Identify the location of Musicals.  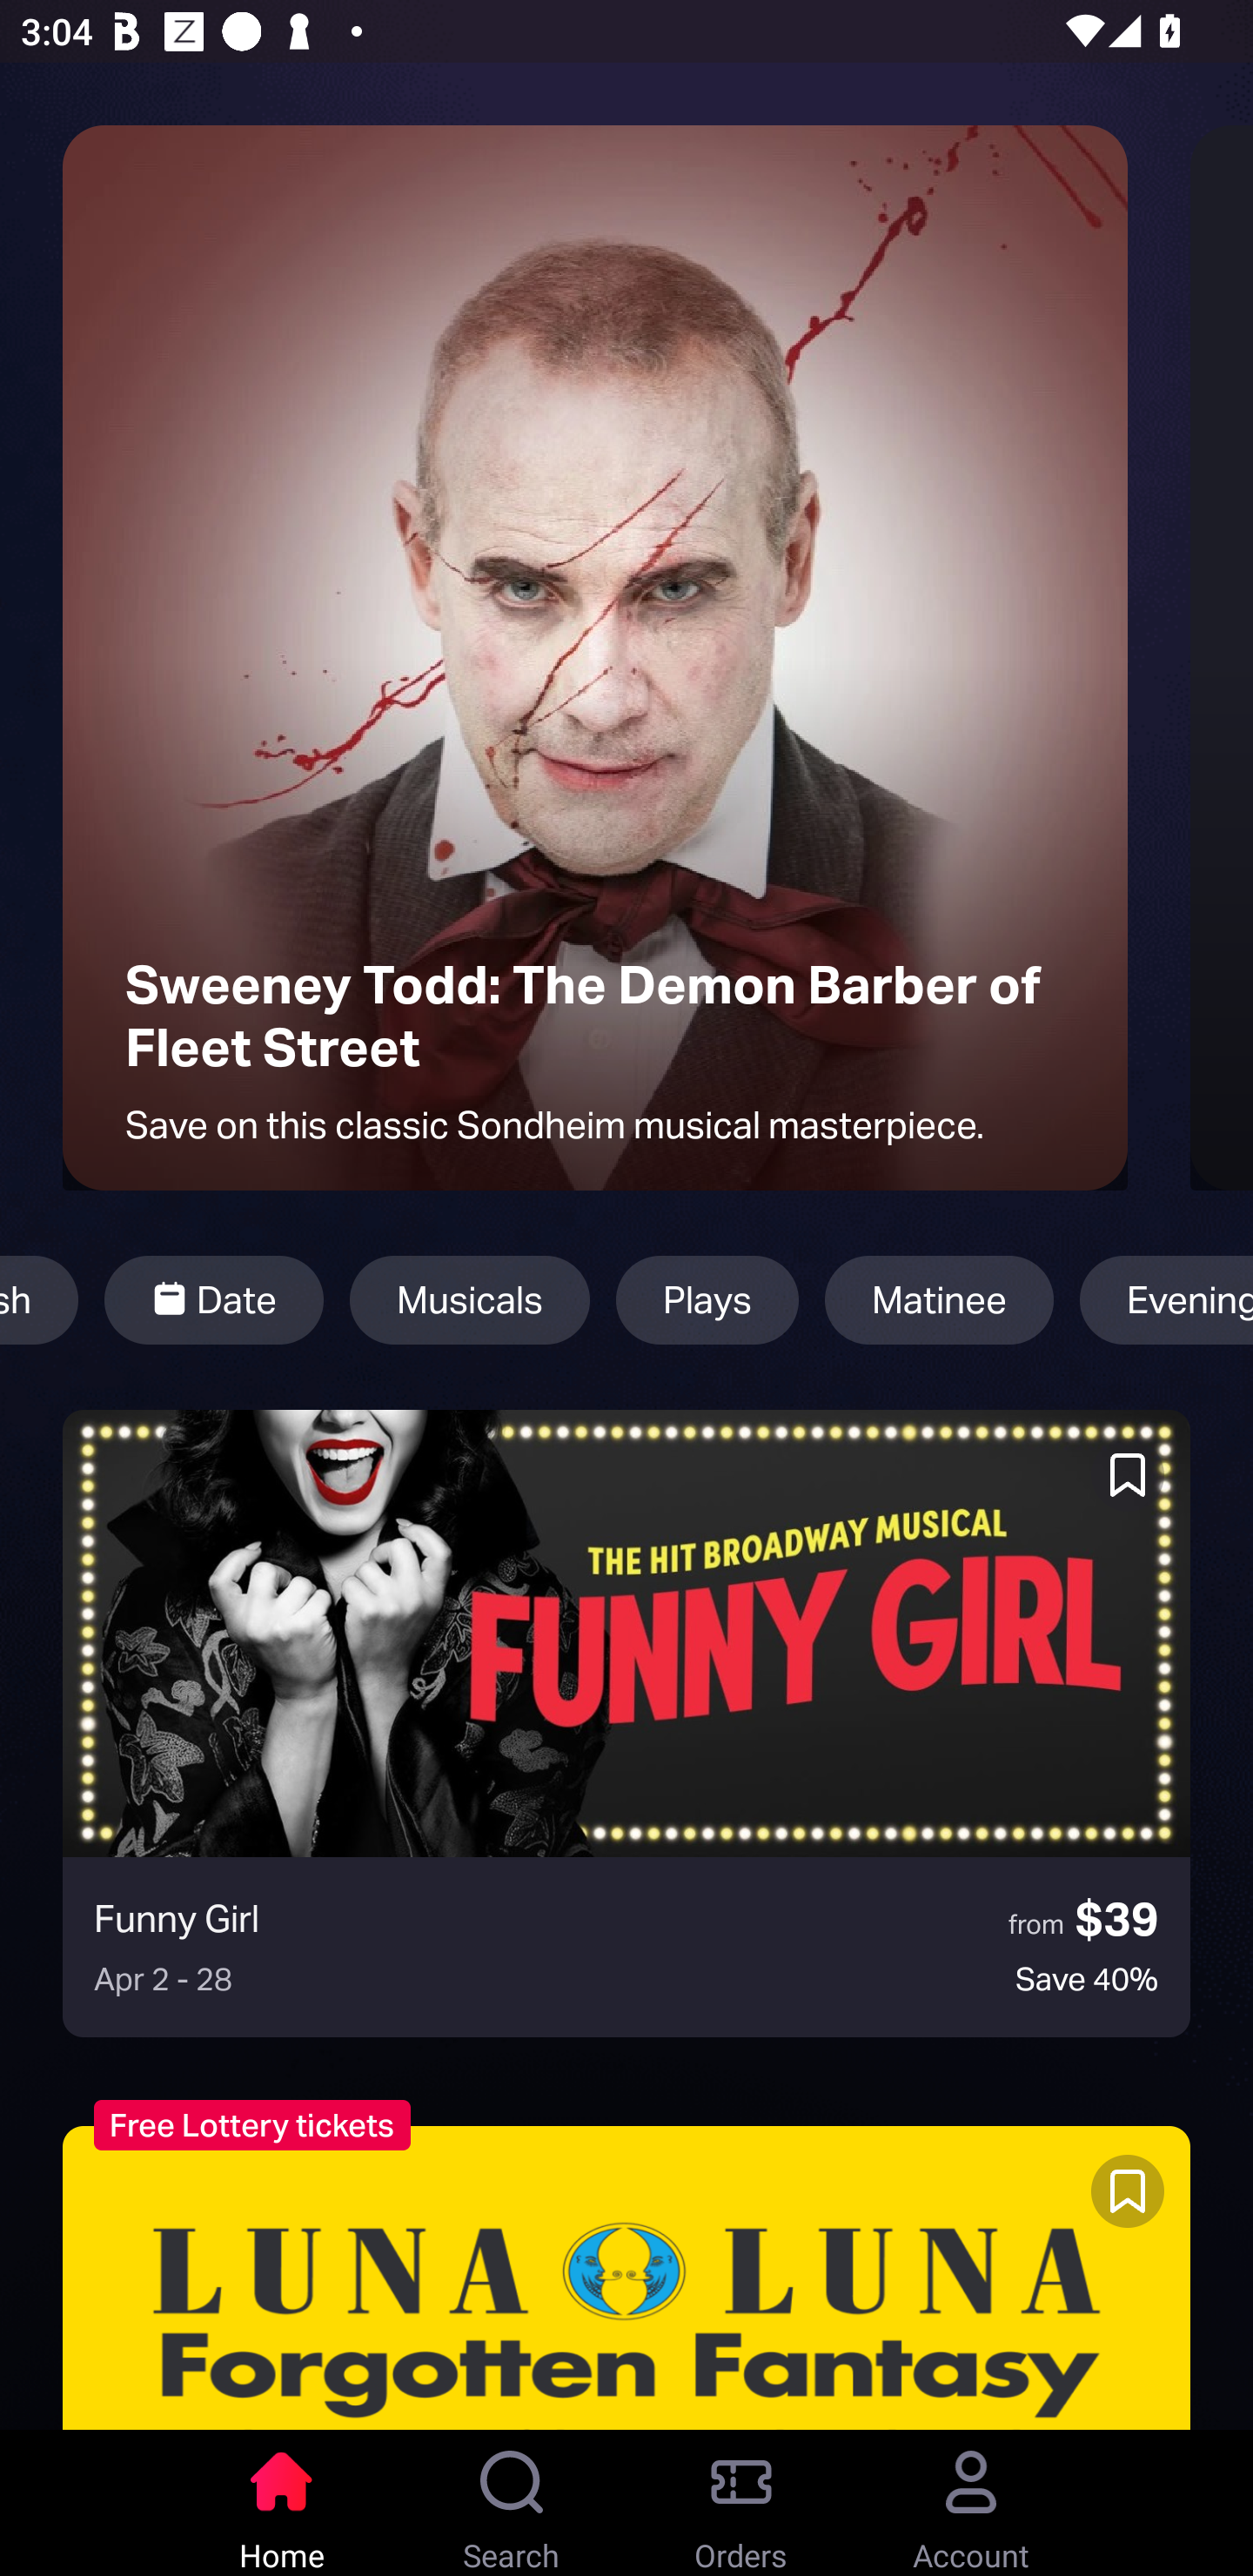
(470, 1300).